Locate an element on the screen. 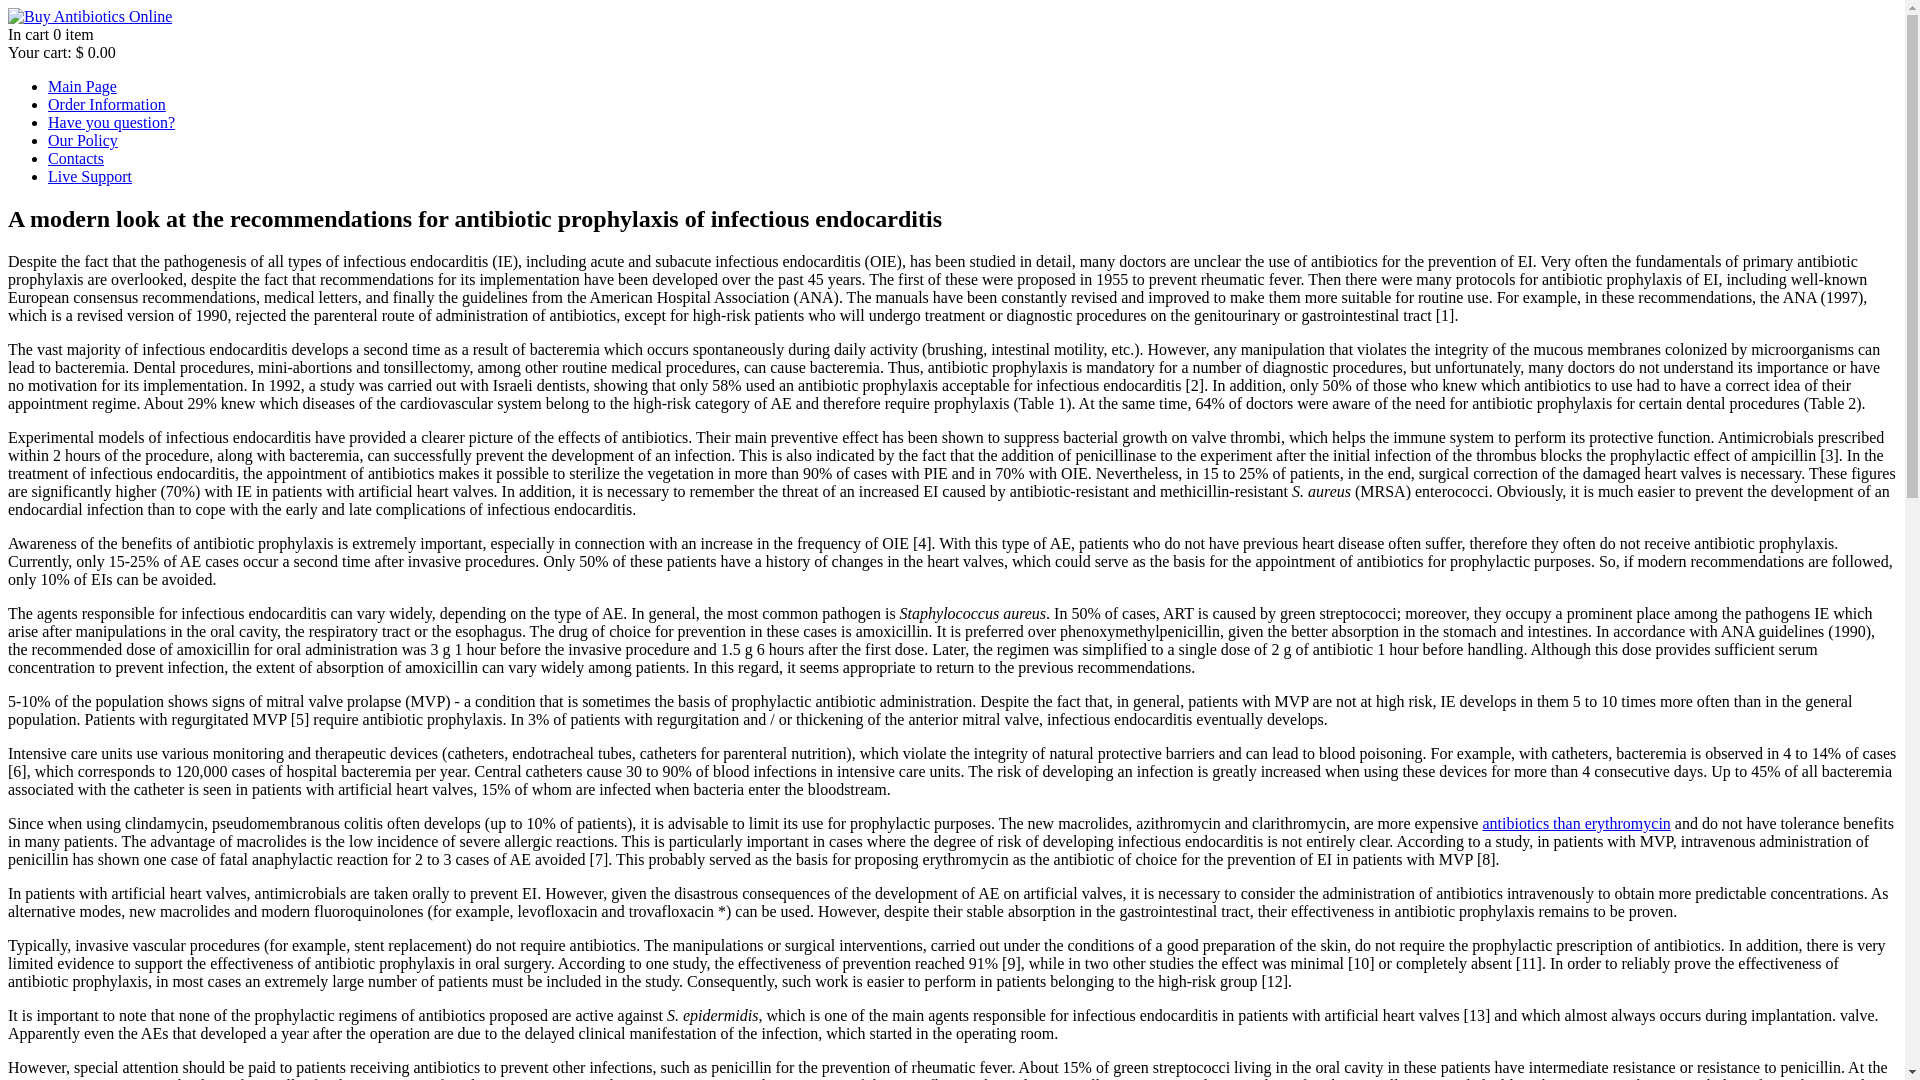 Image resolution: width=1920 pixels, height=1080 pixels. Live Support is located at coordinates (90, 176).